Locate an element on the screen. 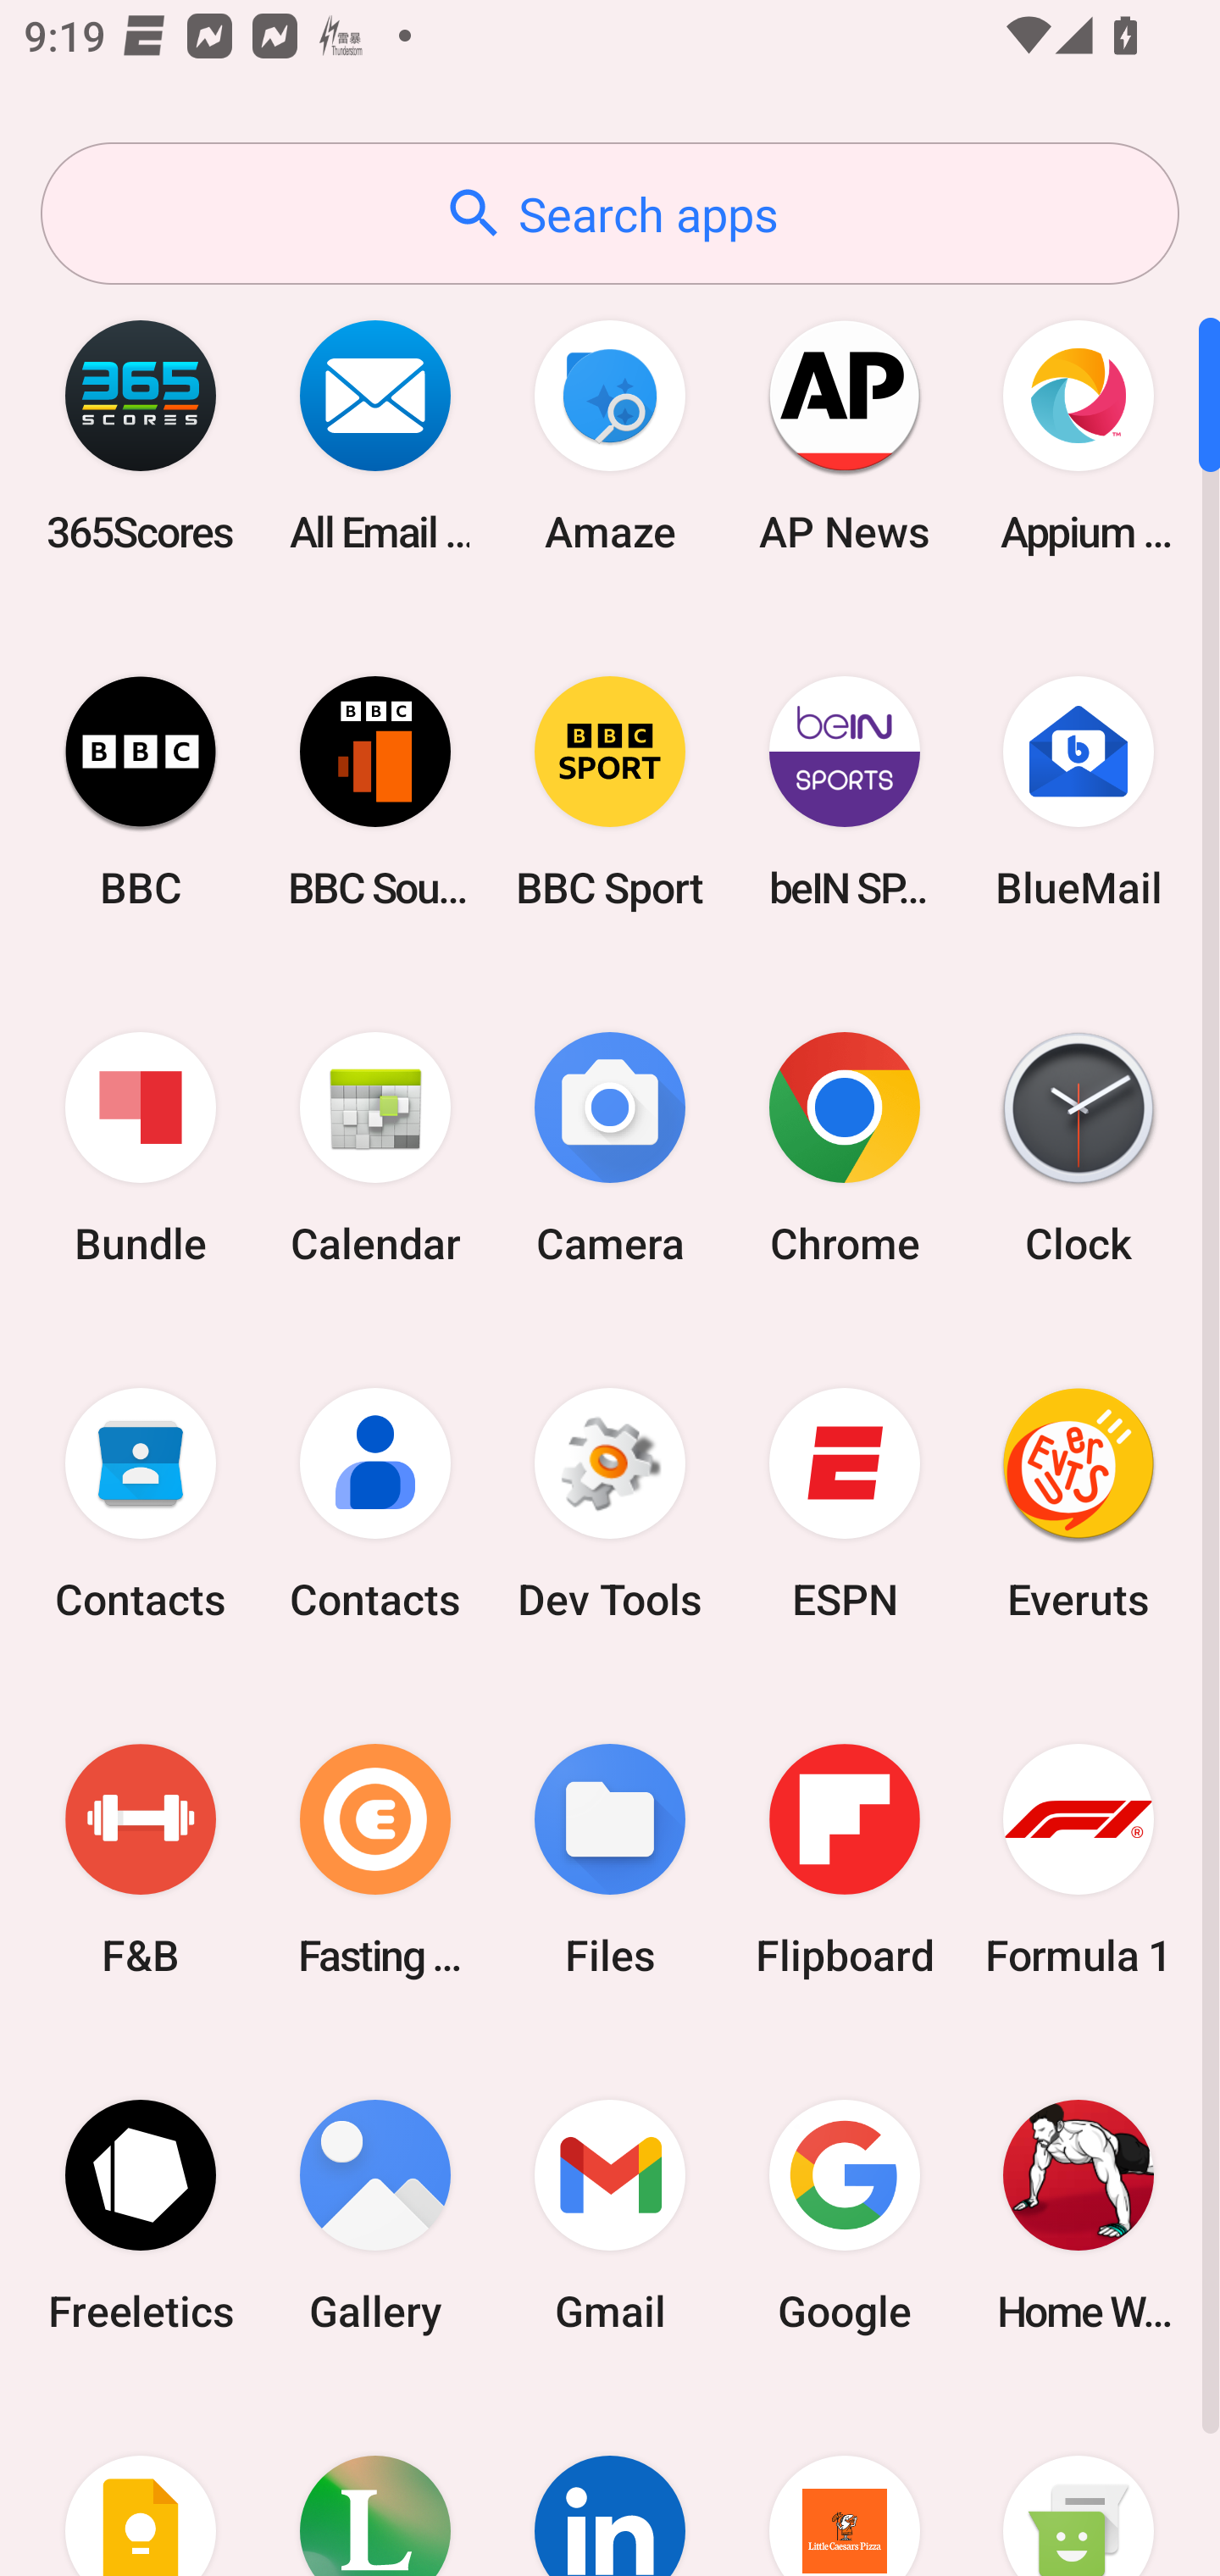  Appium Settings is located at coordinates (1079, 436).